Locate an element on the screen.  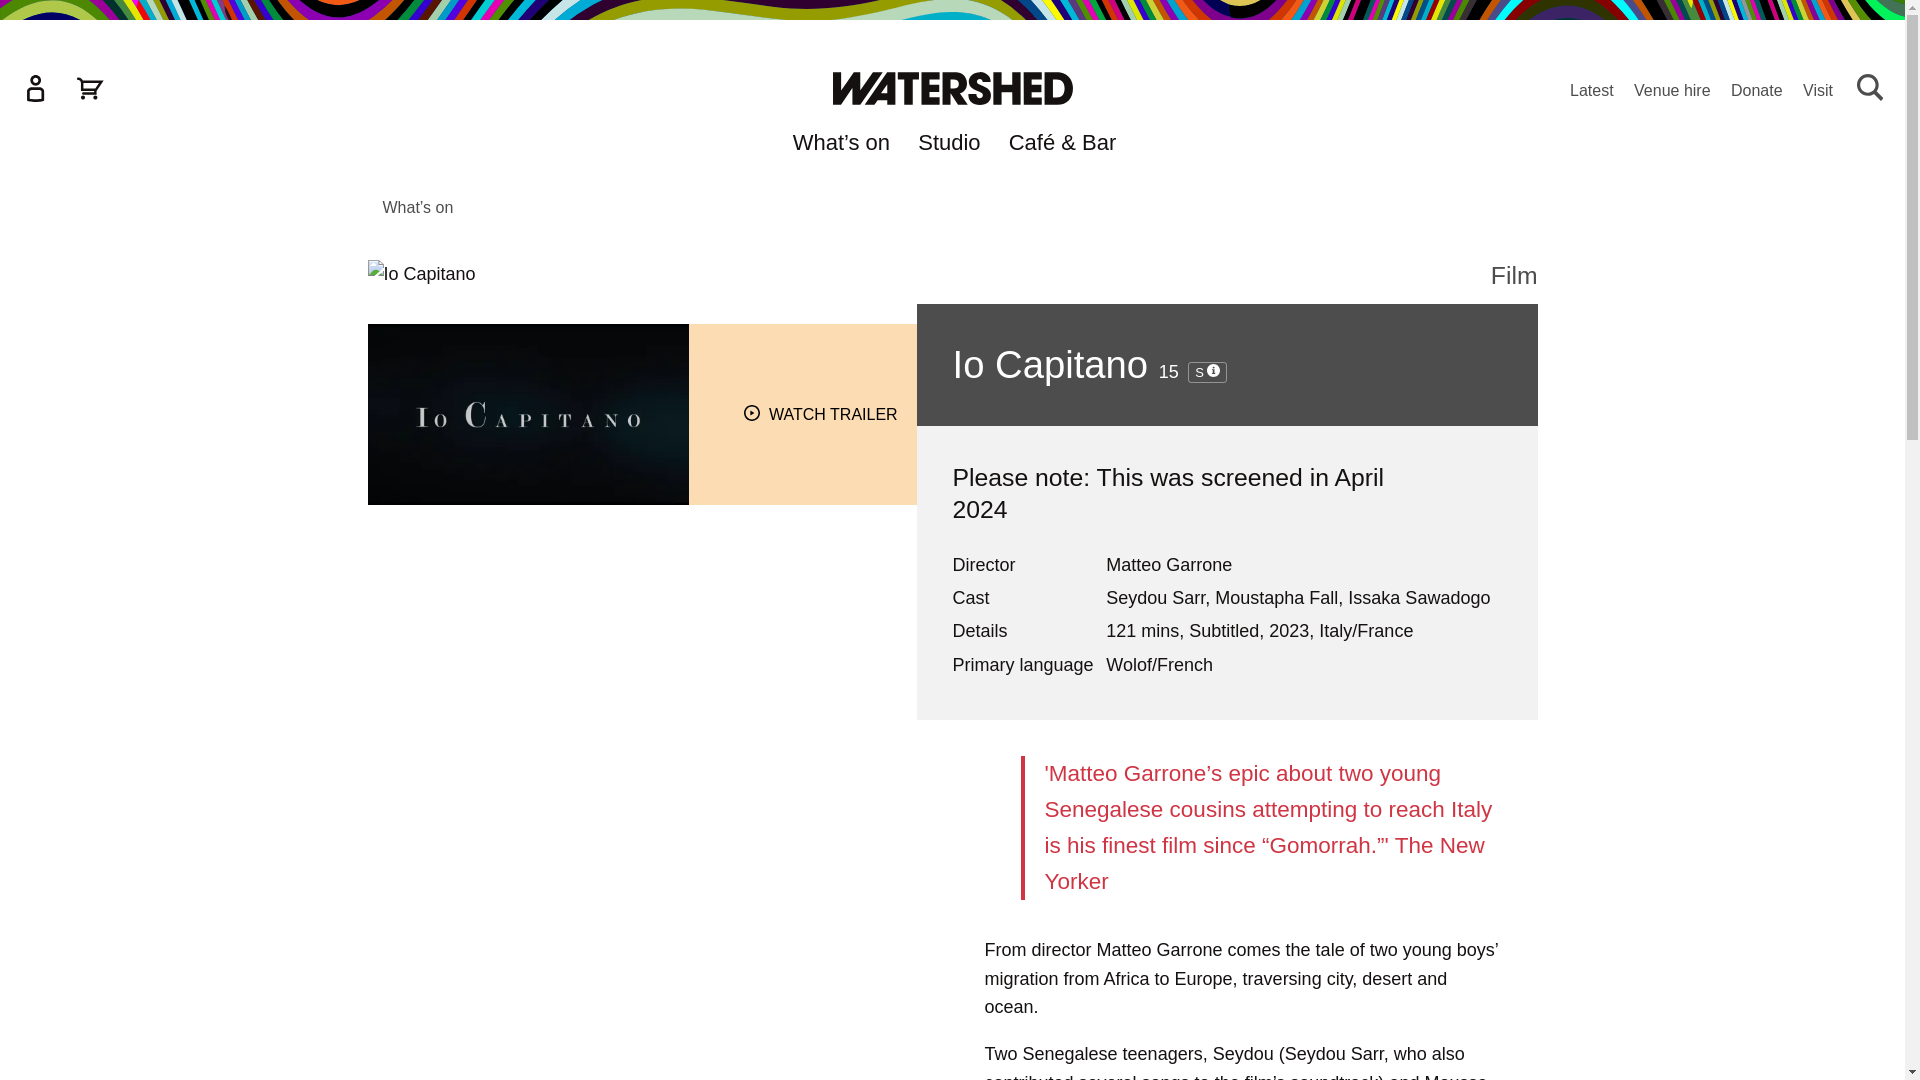
Watershed is located at coordinates (951, 88).